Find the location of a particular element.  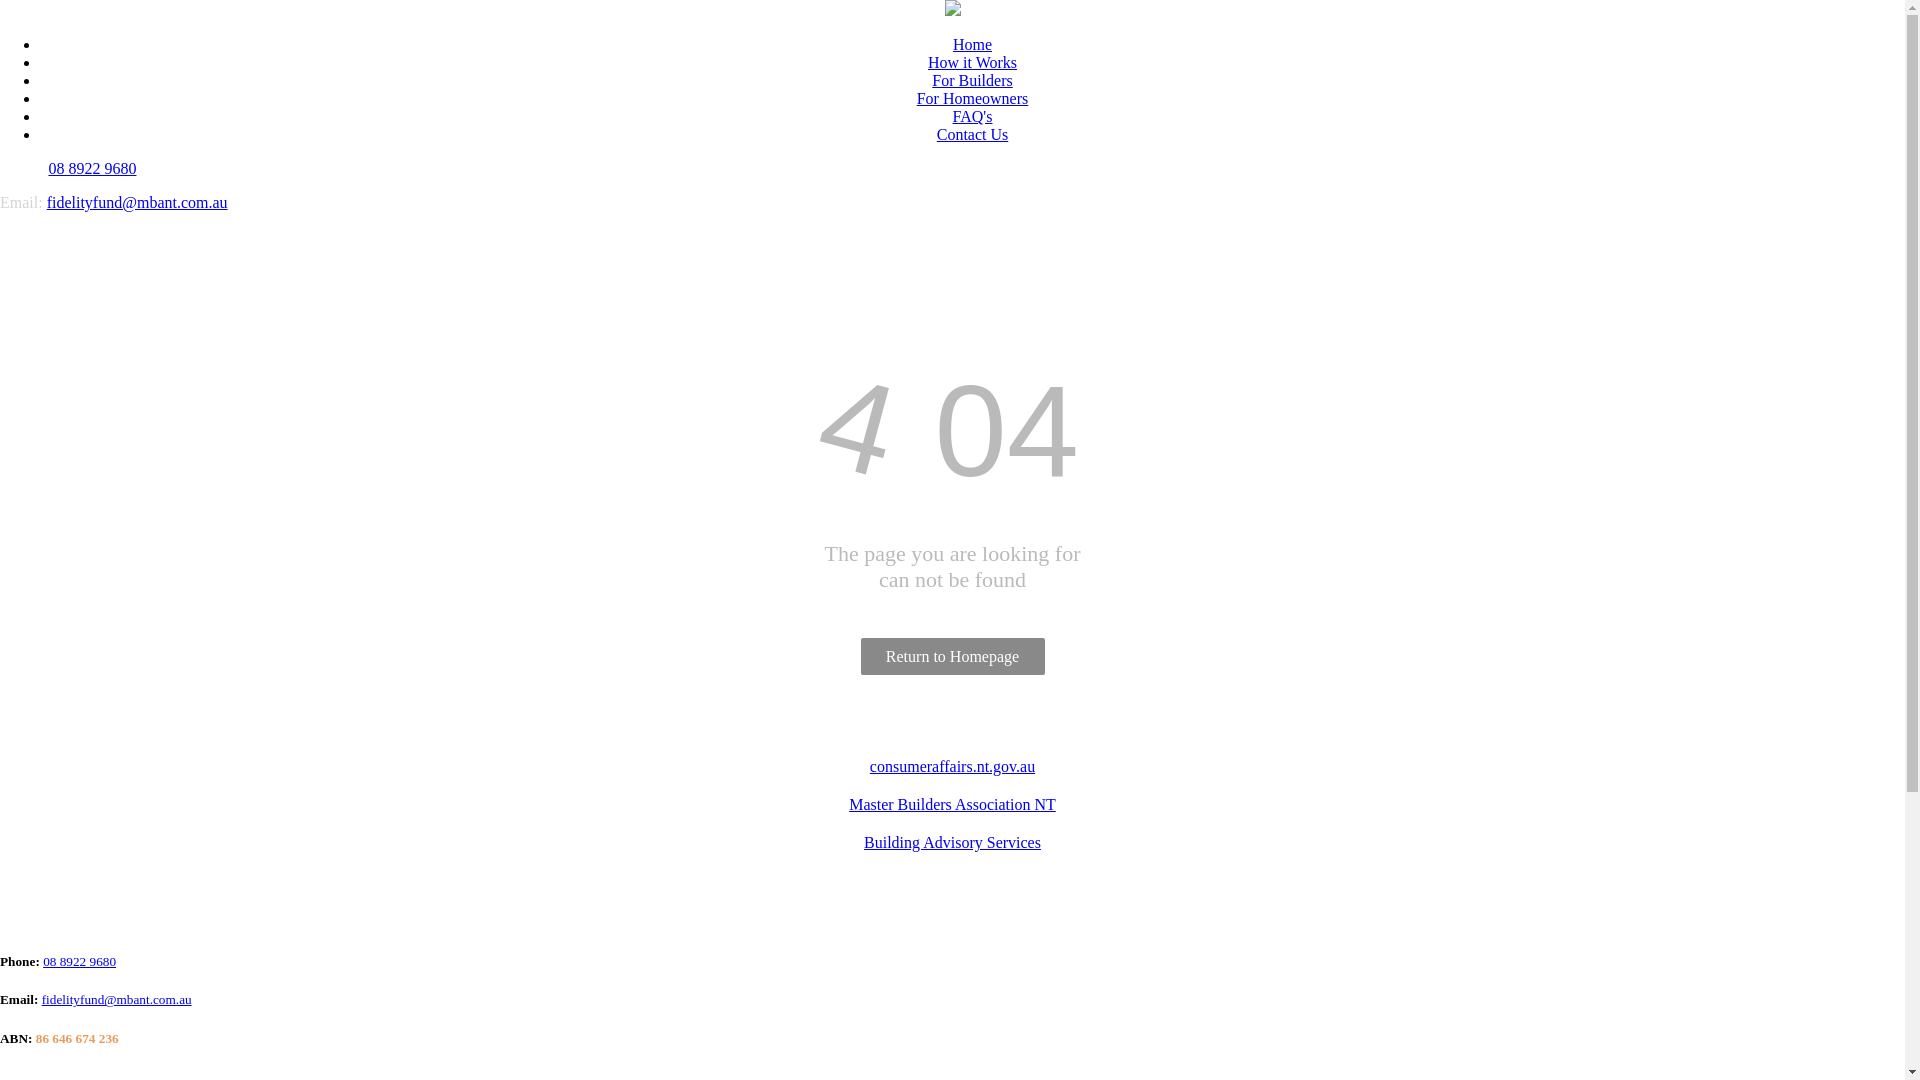

08 8922 9680 is located at coordinates (80, 962).